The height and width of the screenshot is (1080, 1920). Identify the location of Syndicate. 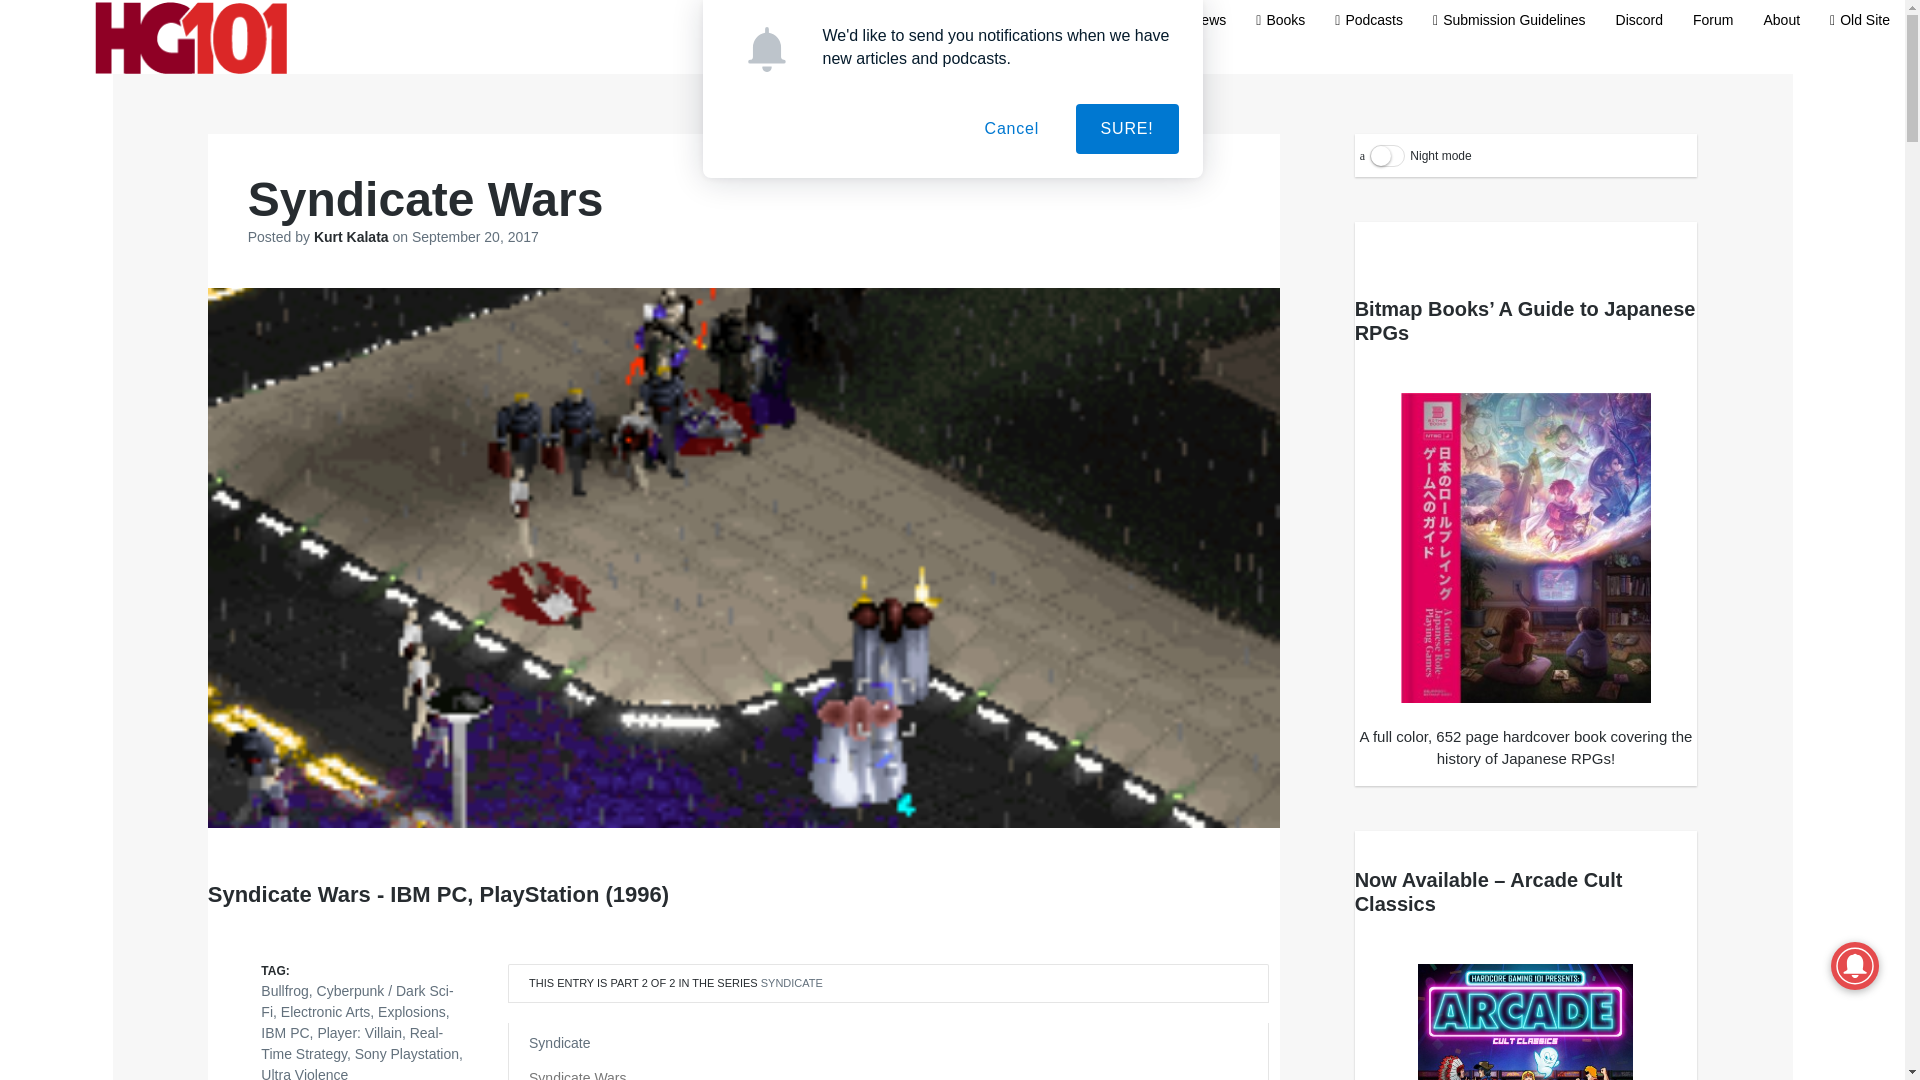
(792, 983).